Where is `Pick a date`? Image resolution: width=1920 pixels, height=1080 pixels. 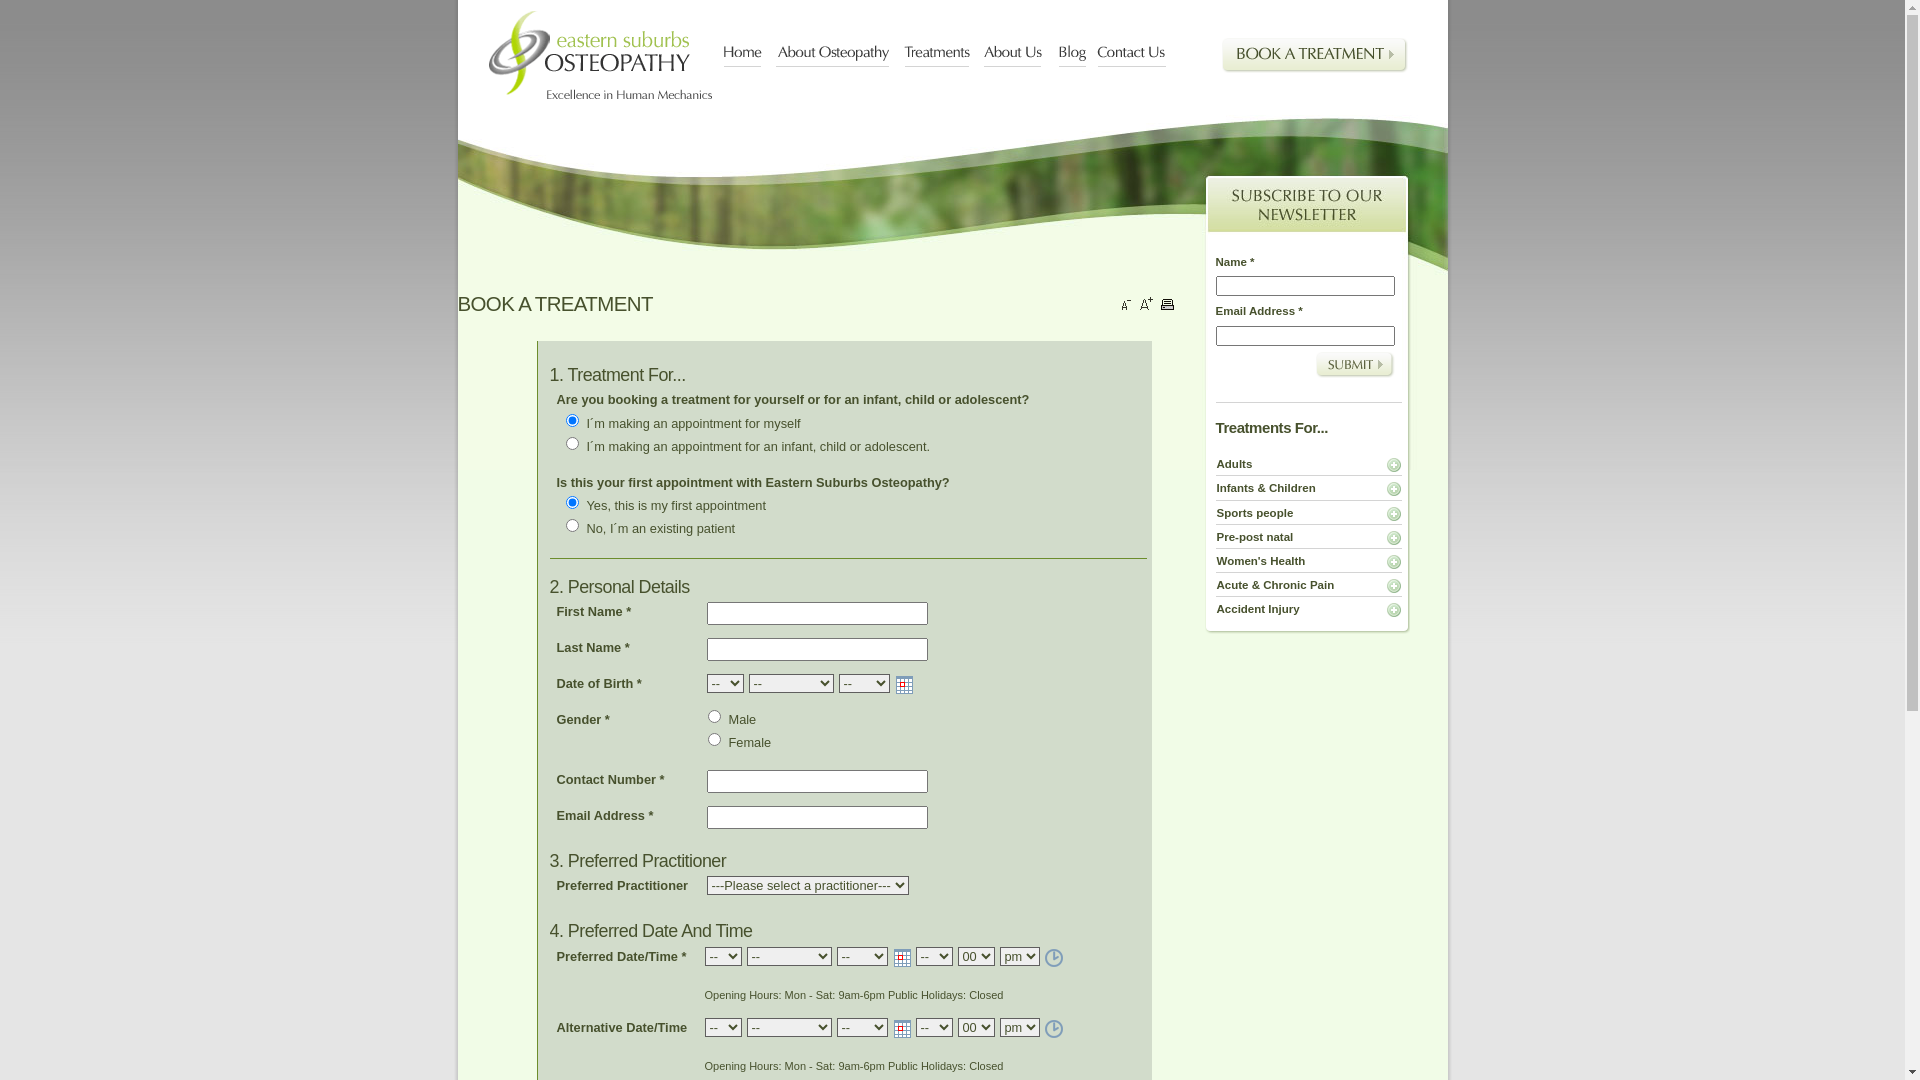 Pick a date is located at coordinates (906, 684).